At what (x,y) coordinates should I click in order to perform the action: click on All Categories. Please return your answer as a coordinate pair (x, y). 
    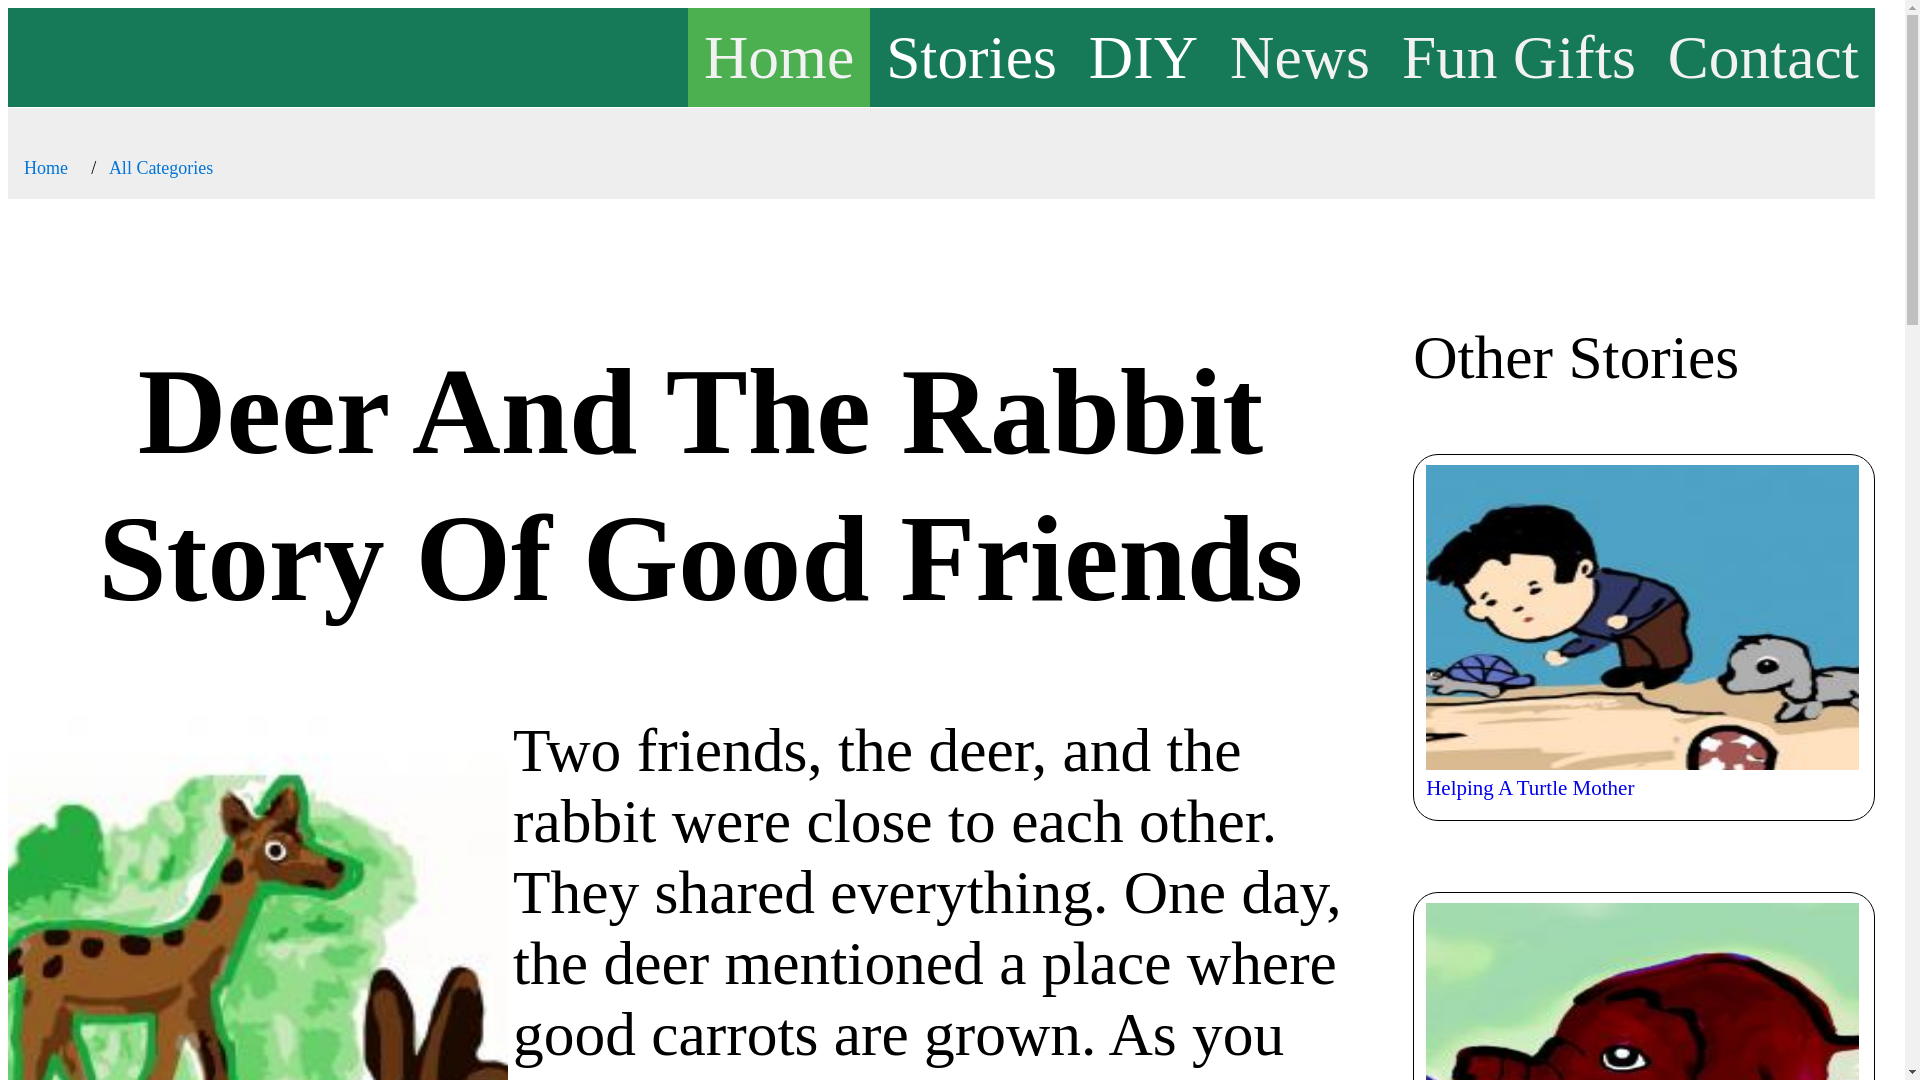
    Looking at the image, I should click on (161, 168).